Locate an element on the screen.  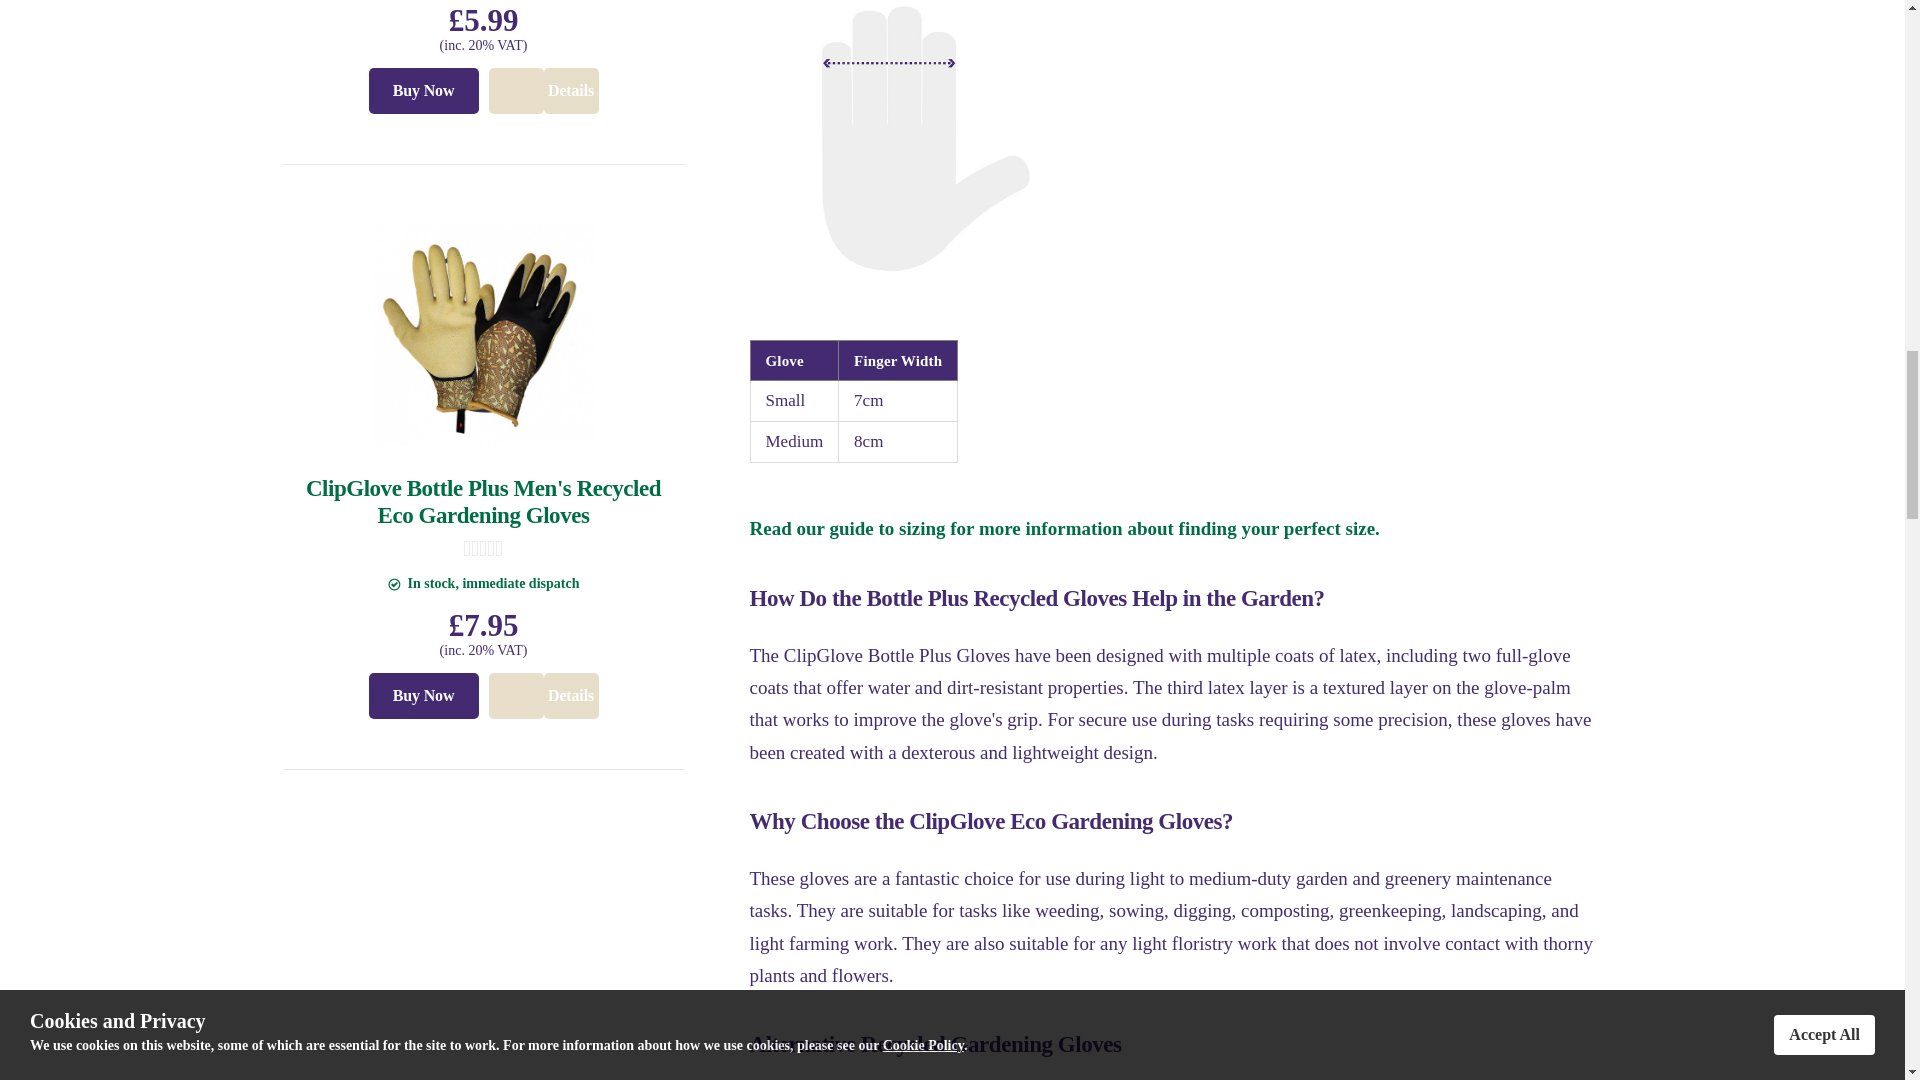
Full product details... is located at coordinates (542, 696).